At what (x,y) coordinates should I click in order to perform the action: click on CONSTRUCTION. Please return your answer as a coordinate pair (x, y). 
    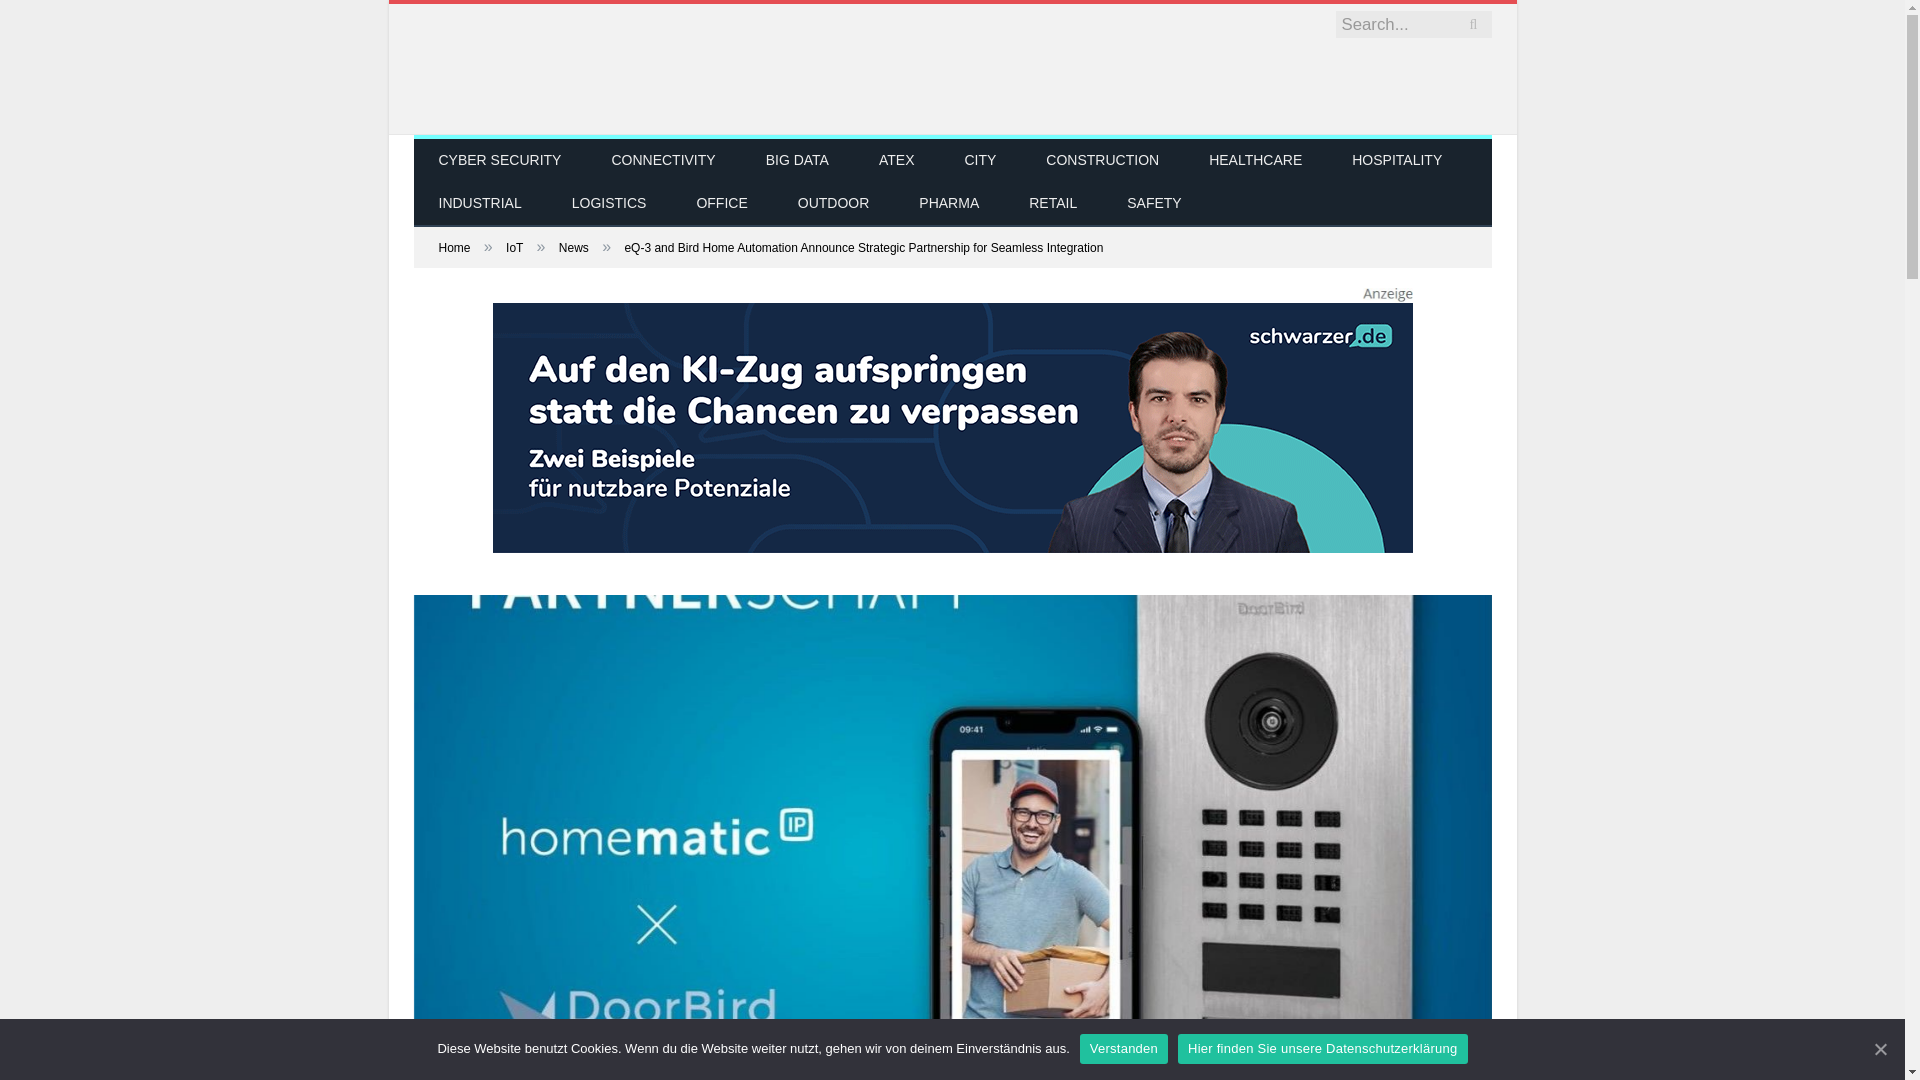
    Looking at the image, I should click on (1102, 161).